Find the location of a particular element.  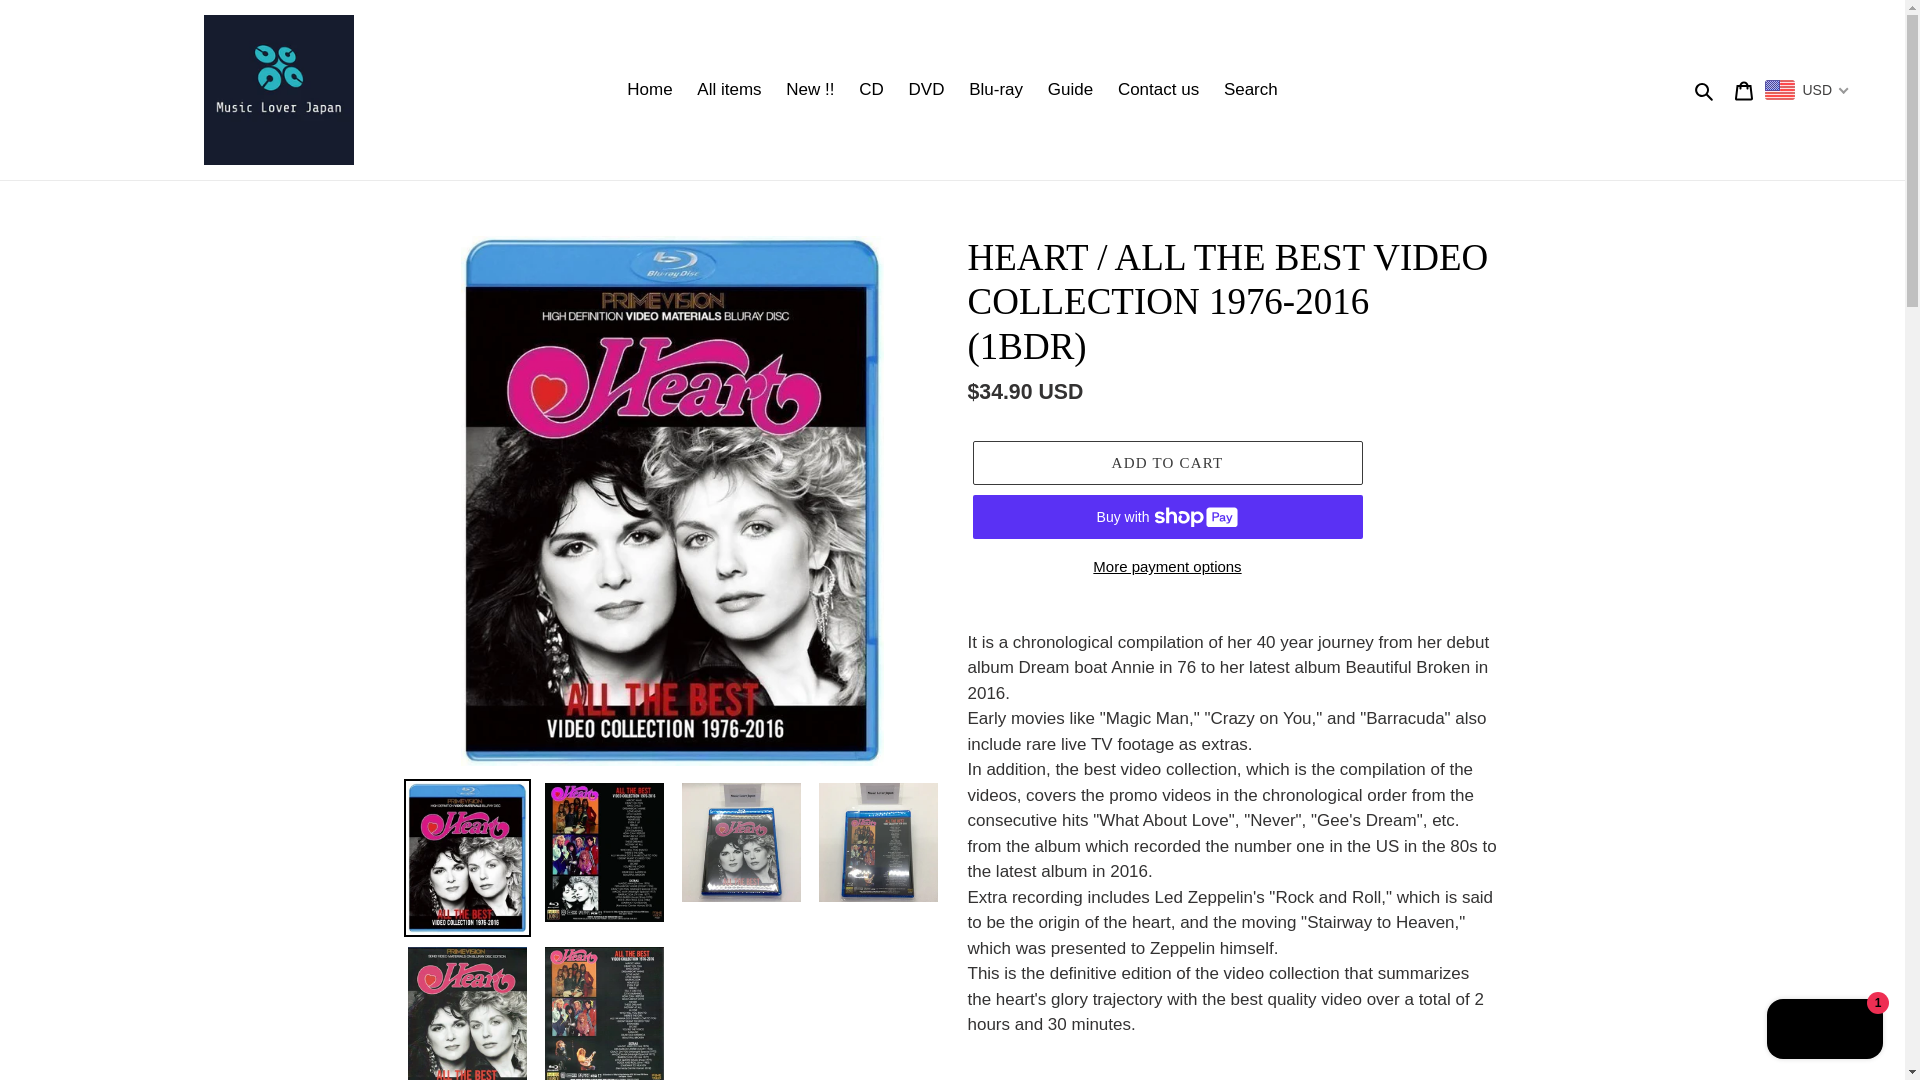

All items is located at coordinates (729, 90).